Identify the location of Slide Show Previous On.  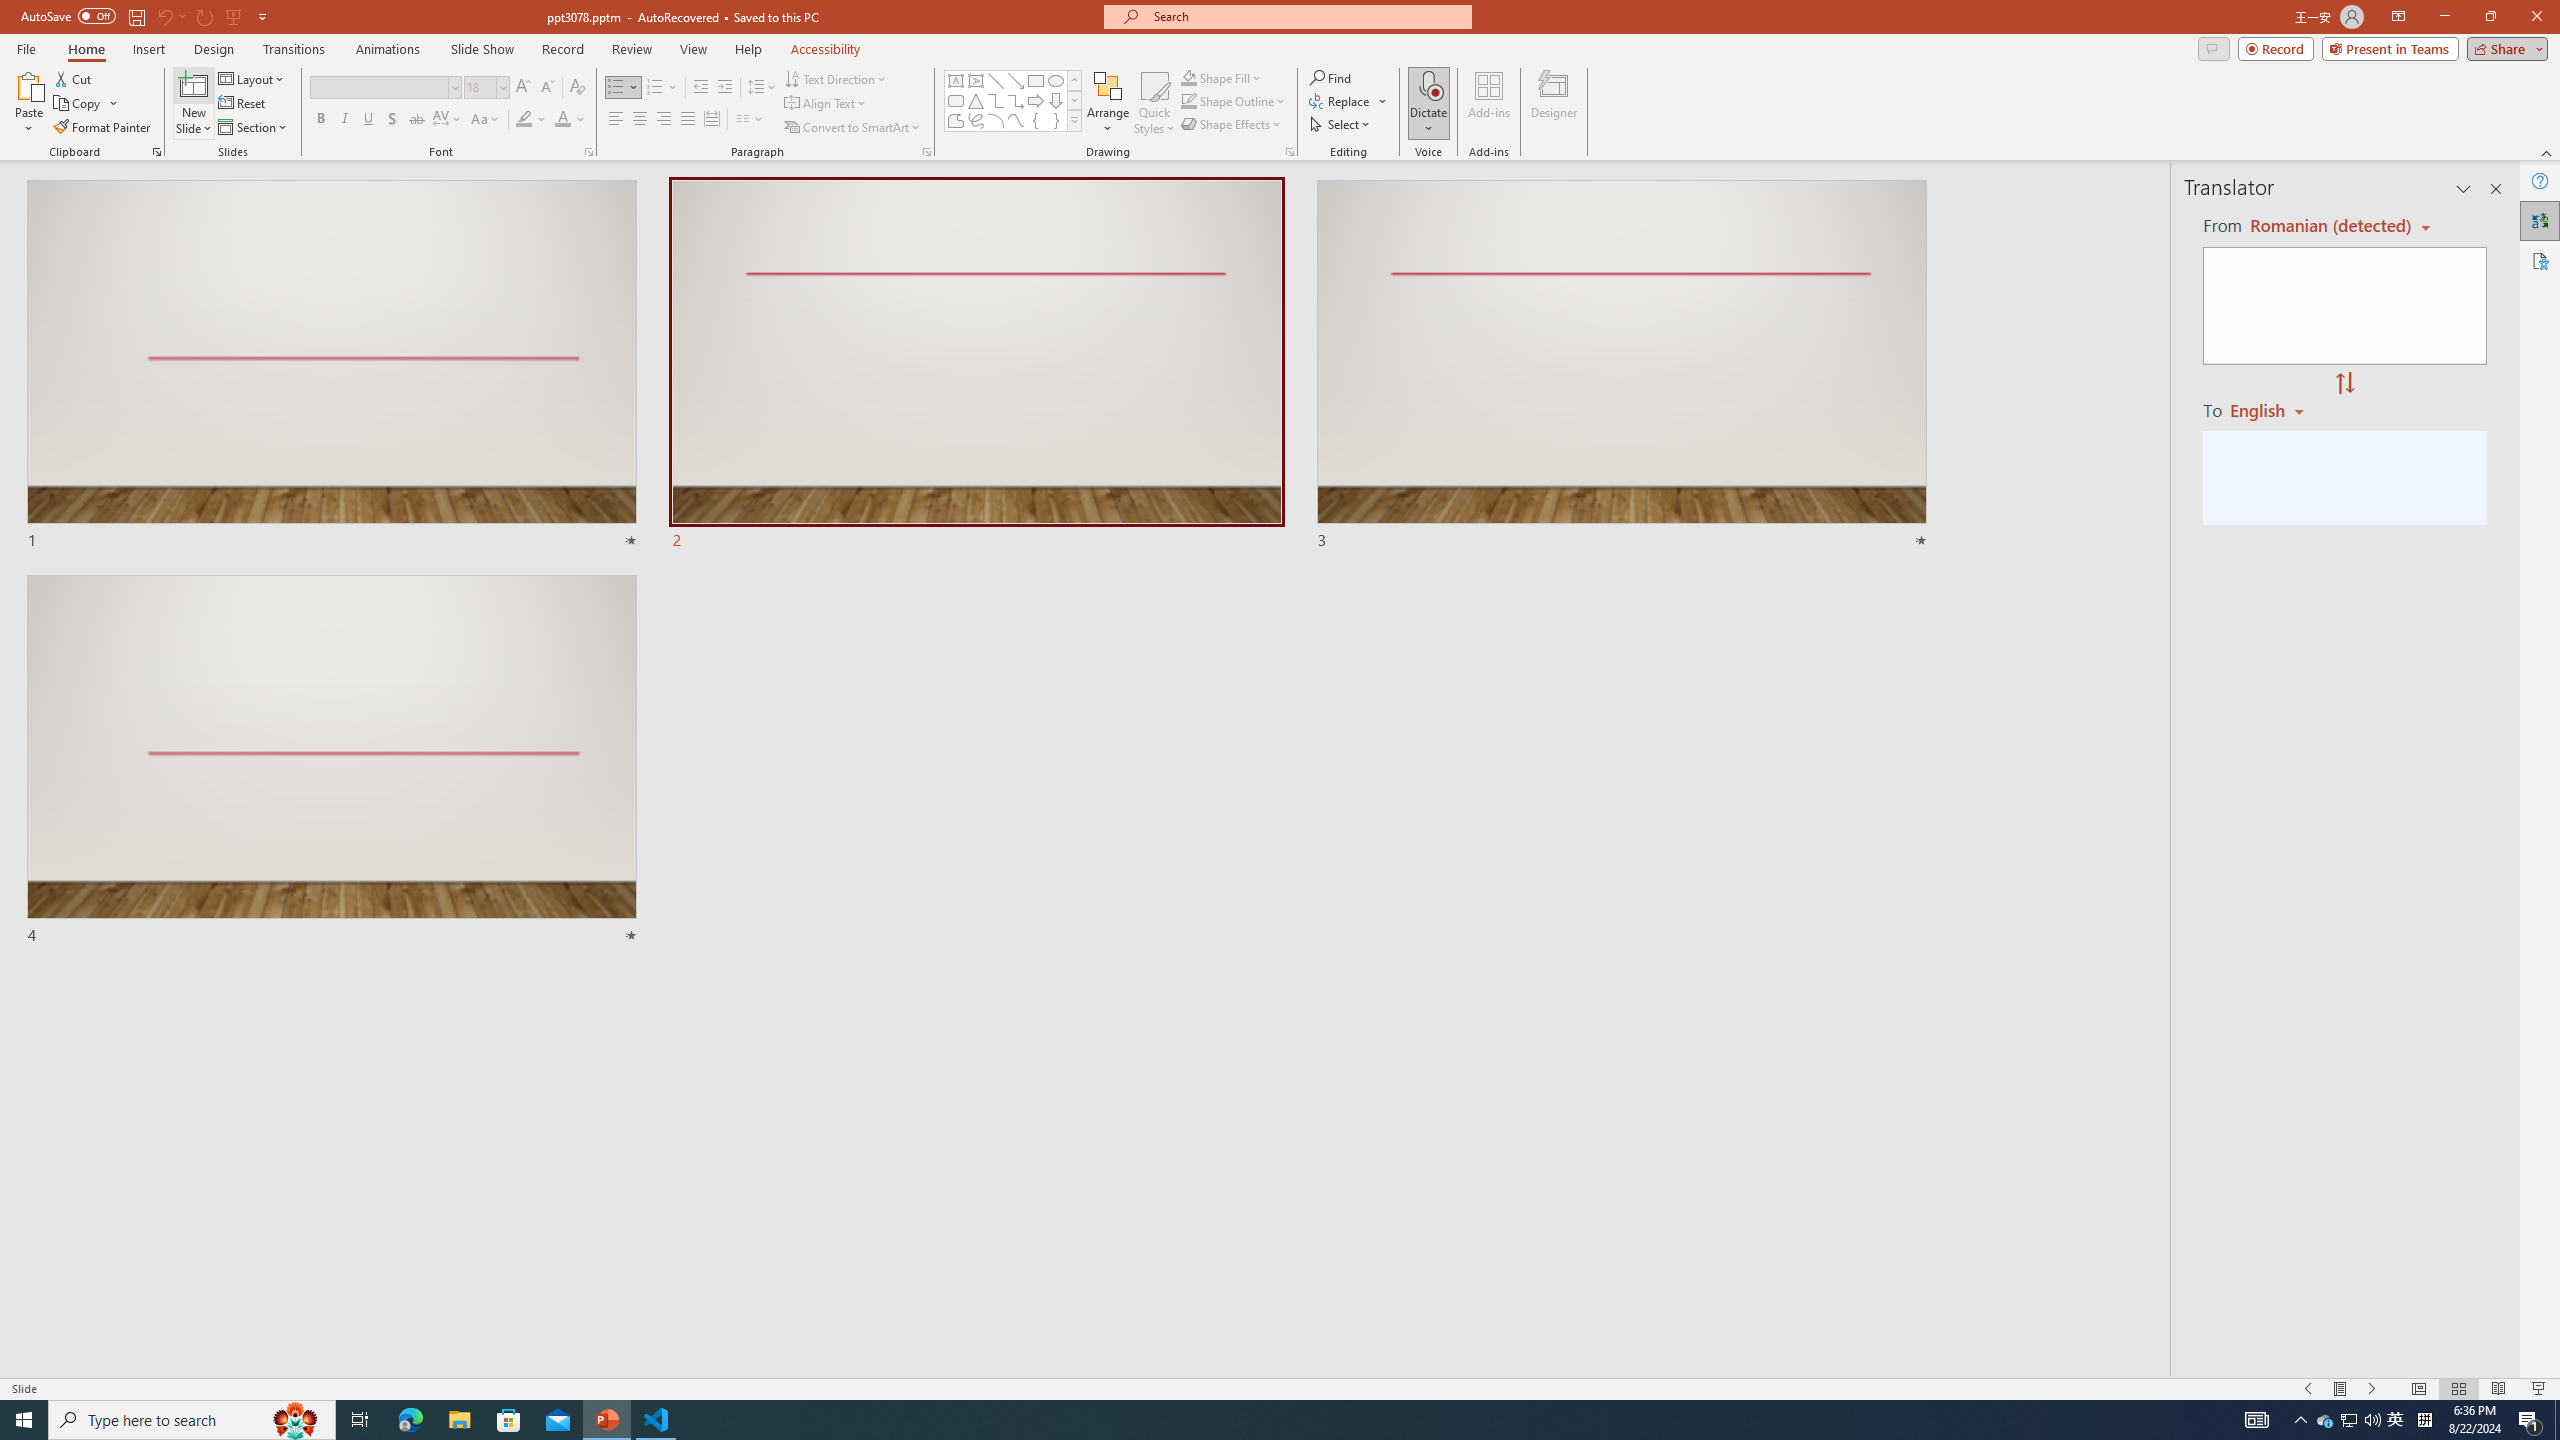
(2308, 1389).